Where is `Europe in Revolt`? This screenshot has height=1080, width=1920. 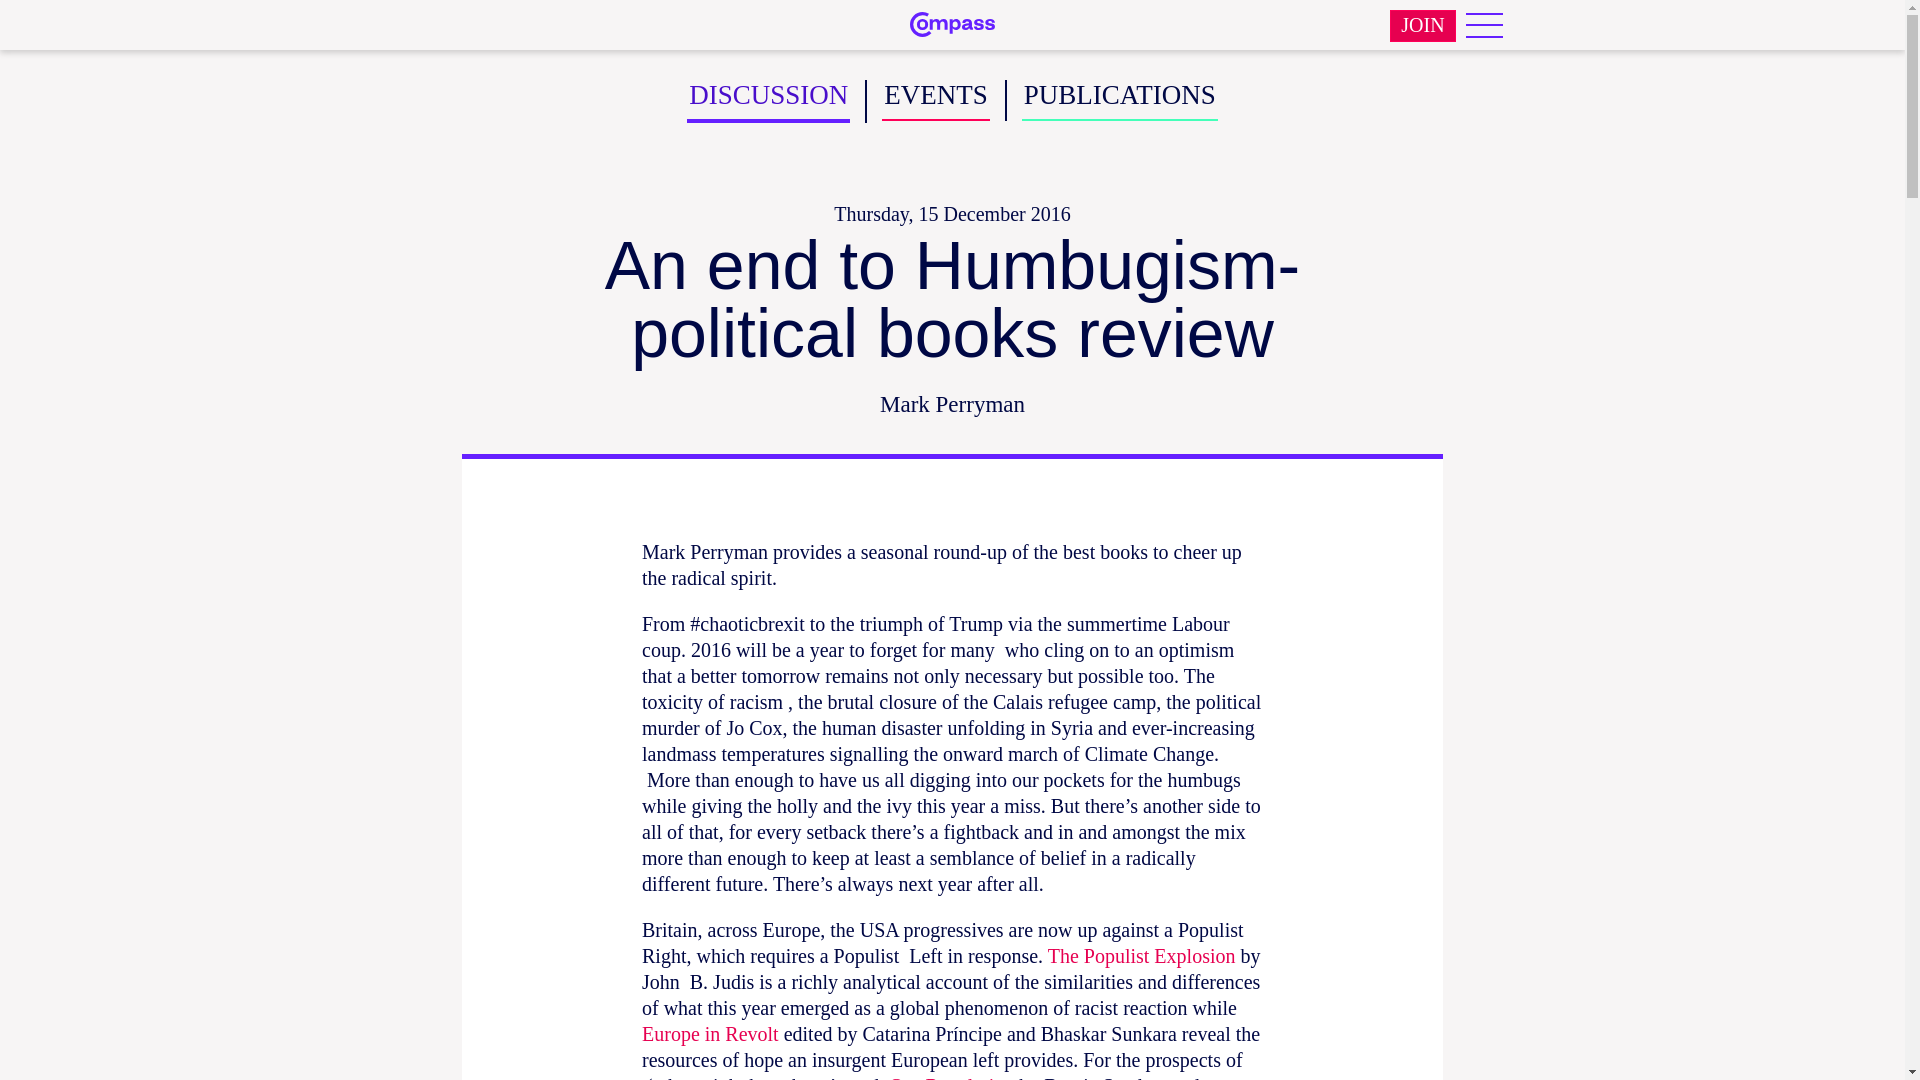
Europe in Revolt is located at coordinates (710, 1034).